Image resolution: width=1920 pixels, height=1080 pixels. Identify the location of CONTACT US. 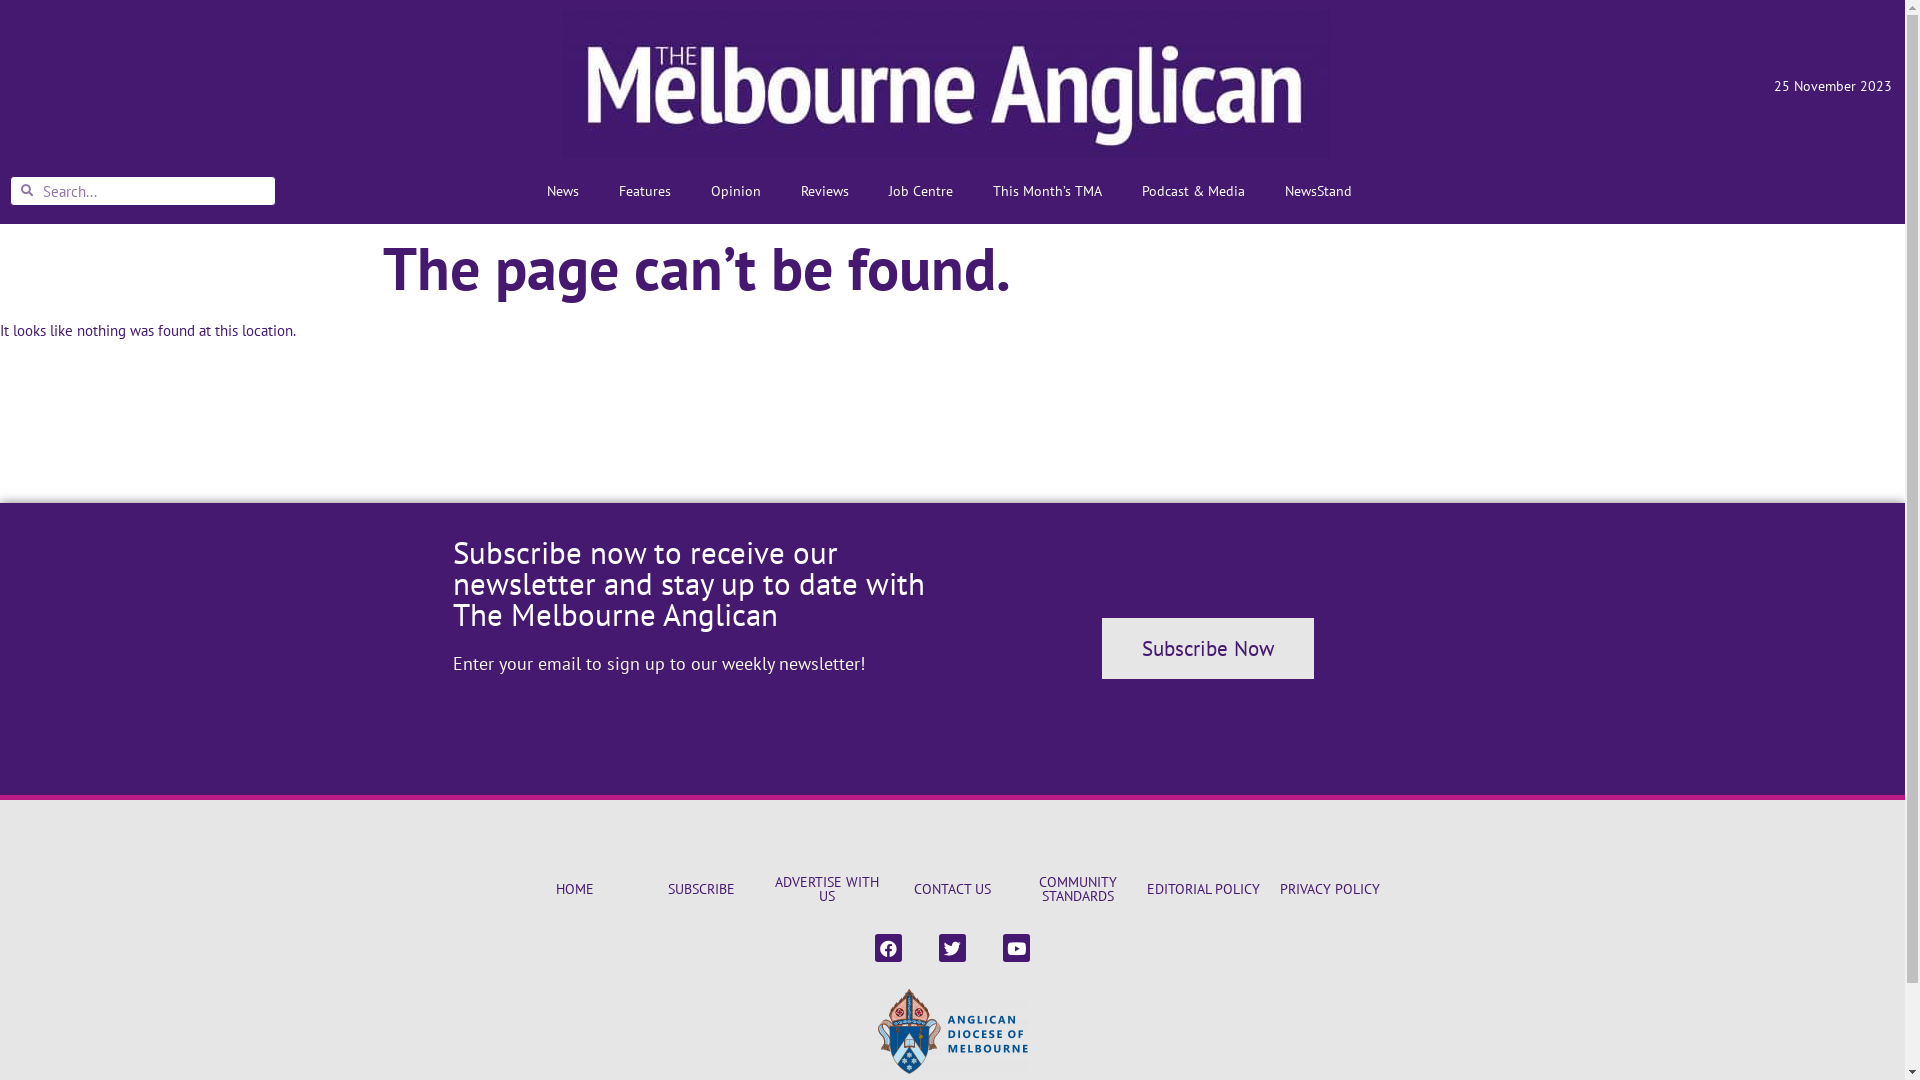
(952, 889).